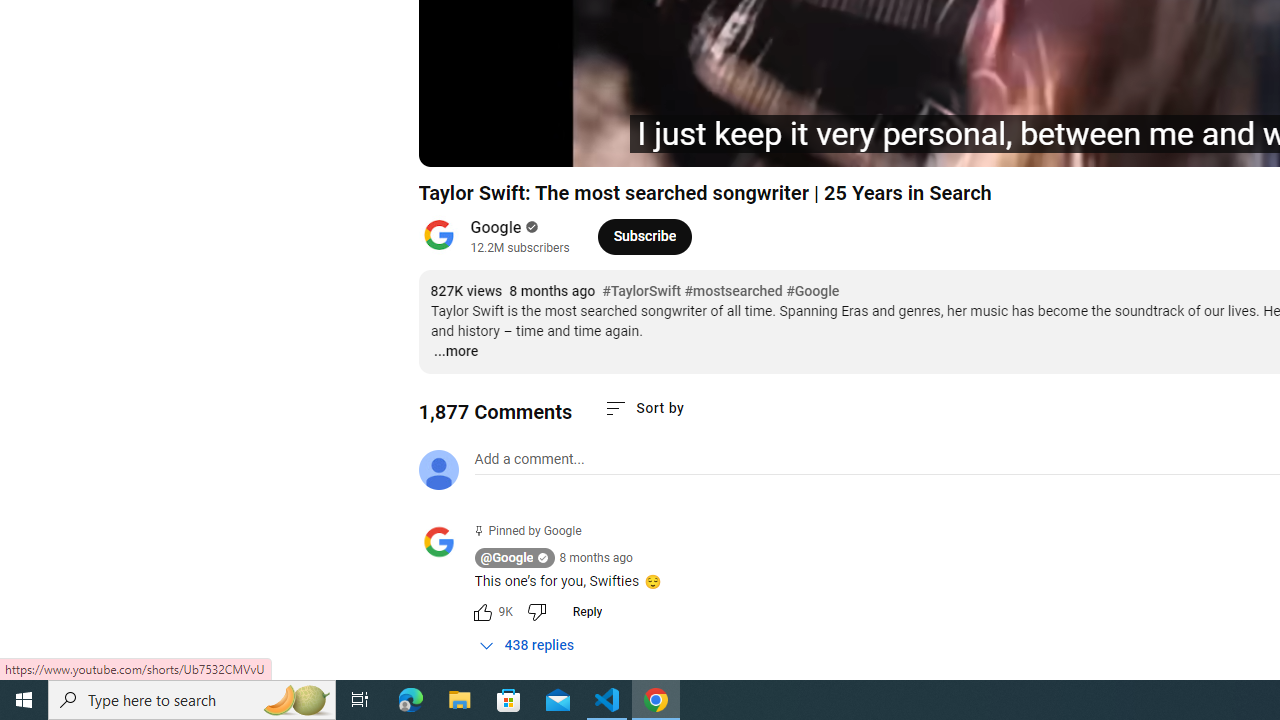 The height and width of the screenshot is (720, 1280). Describe the element at coordinates (536, 612) in the screenshot. I see `Dislike this comment` at that location.